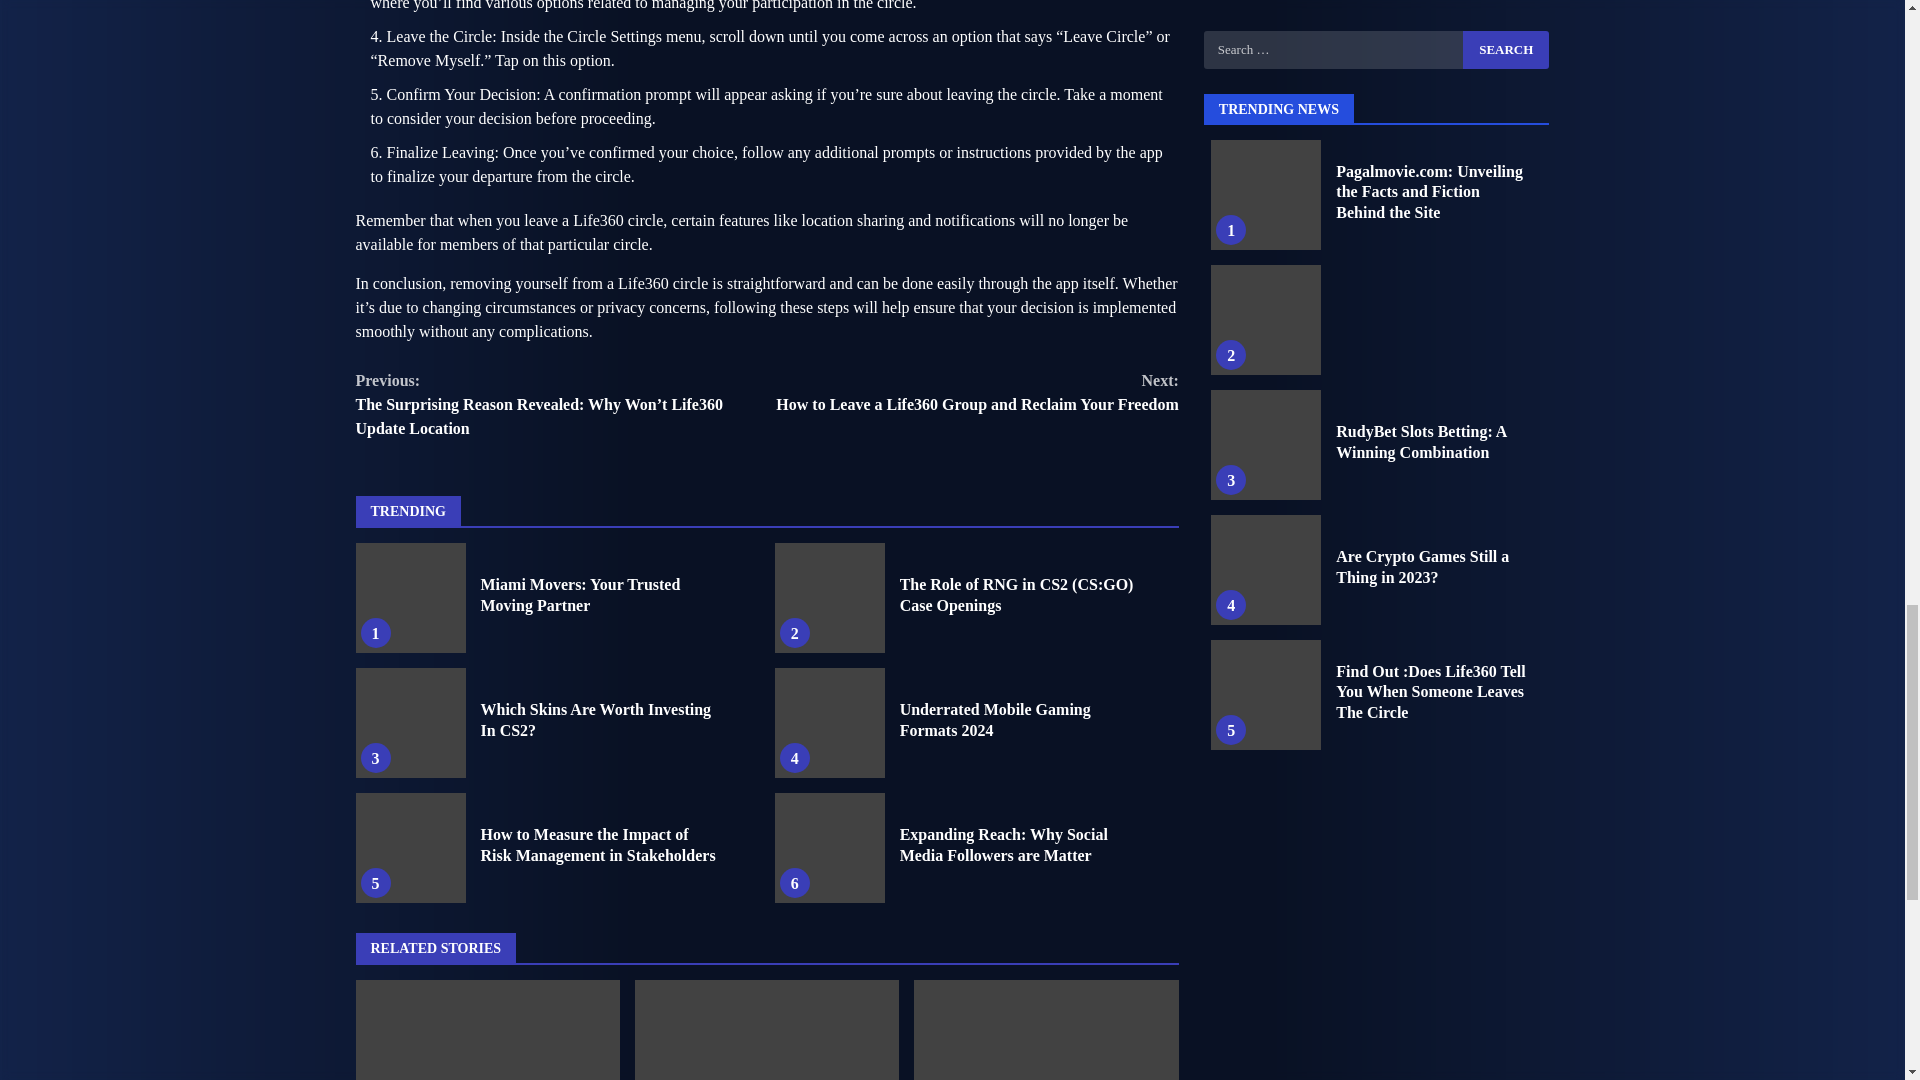 The height and width of the screenshot is (1080, 1920). What do you see at coordinates (410, 722) in the screenshot?
I see `Which Skins Are Worth Investing In CS2?` at bounding box center [410, 722].